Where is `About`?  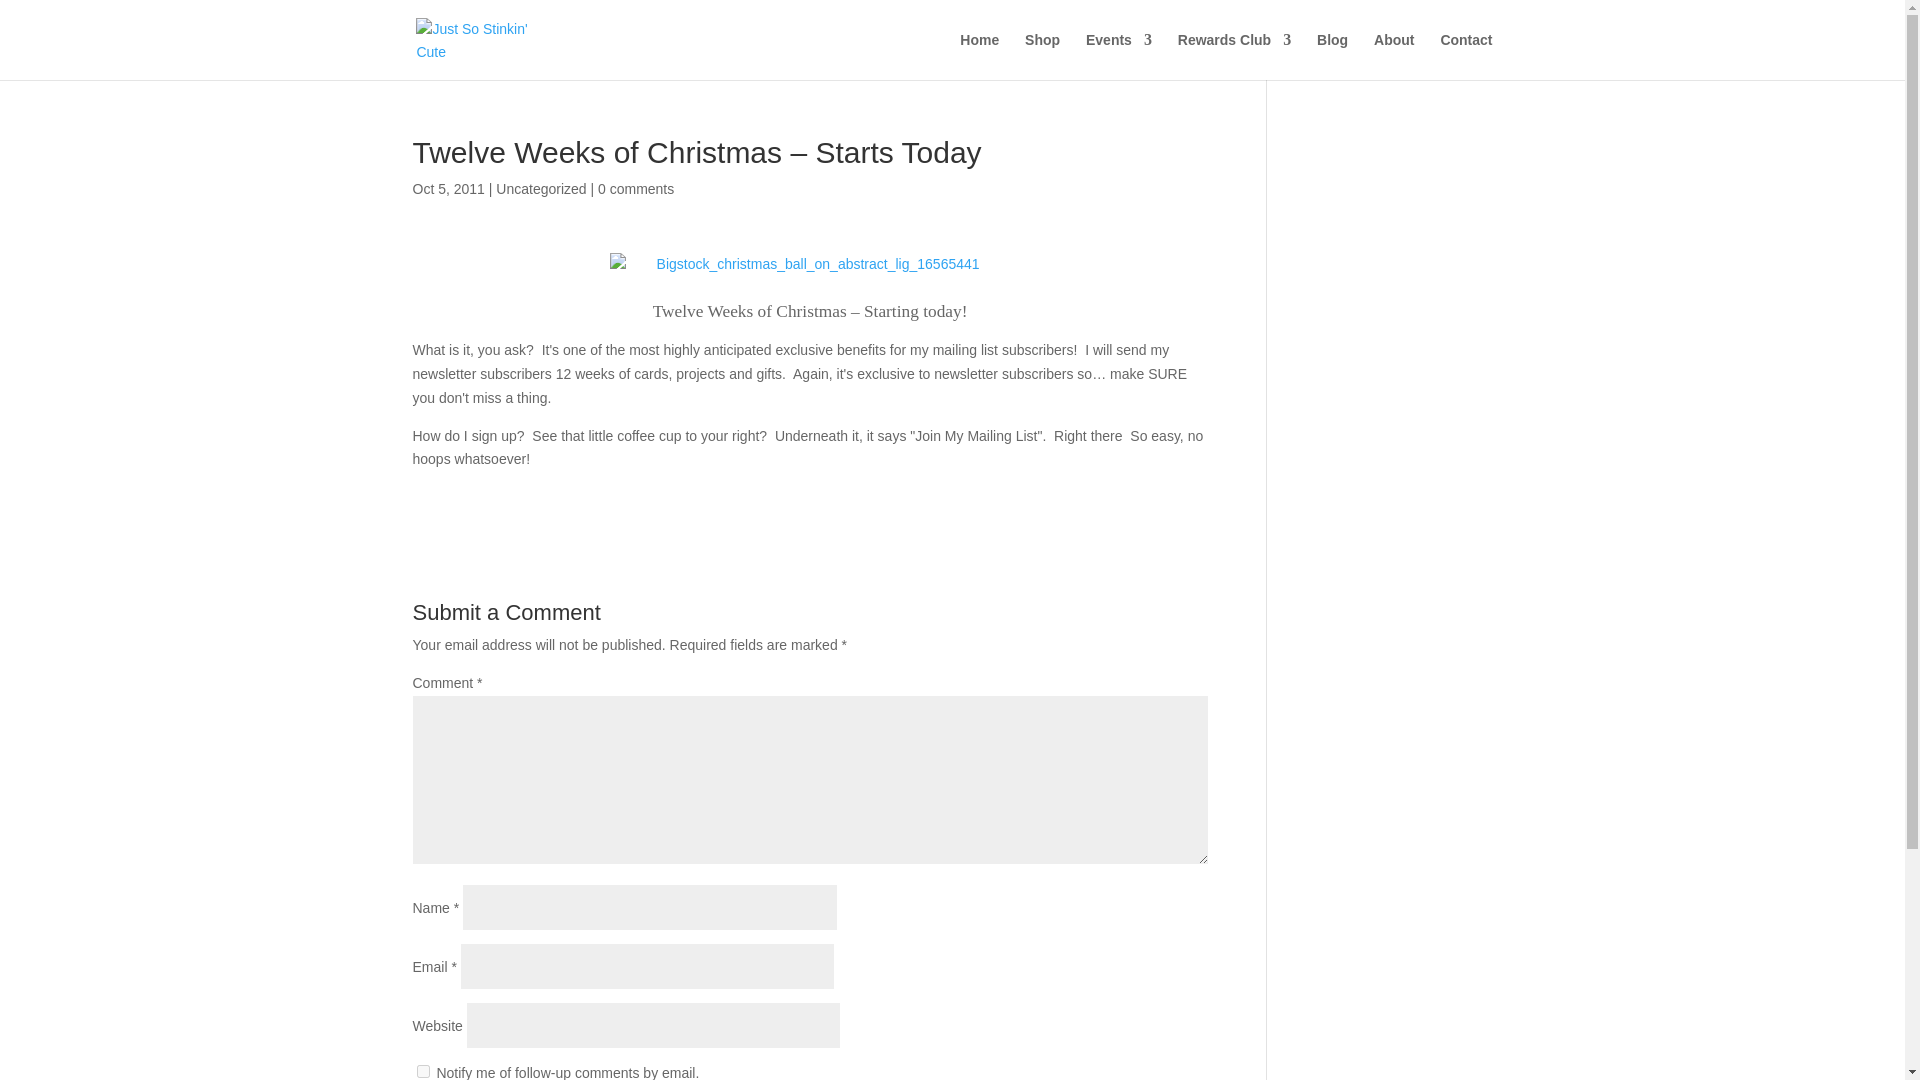 About is located at coordinates (1394, 56).